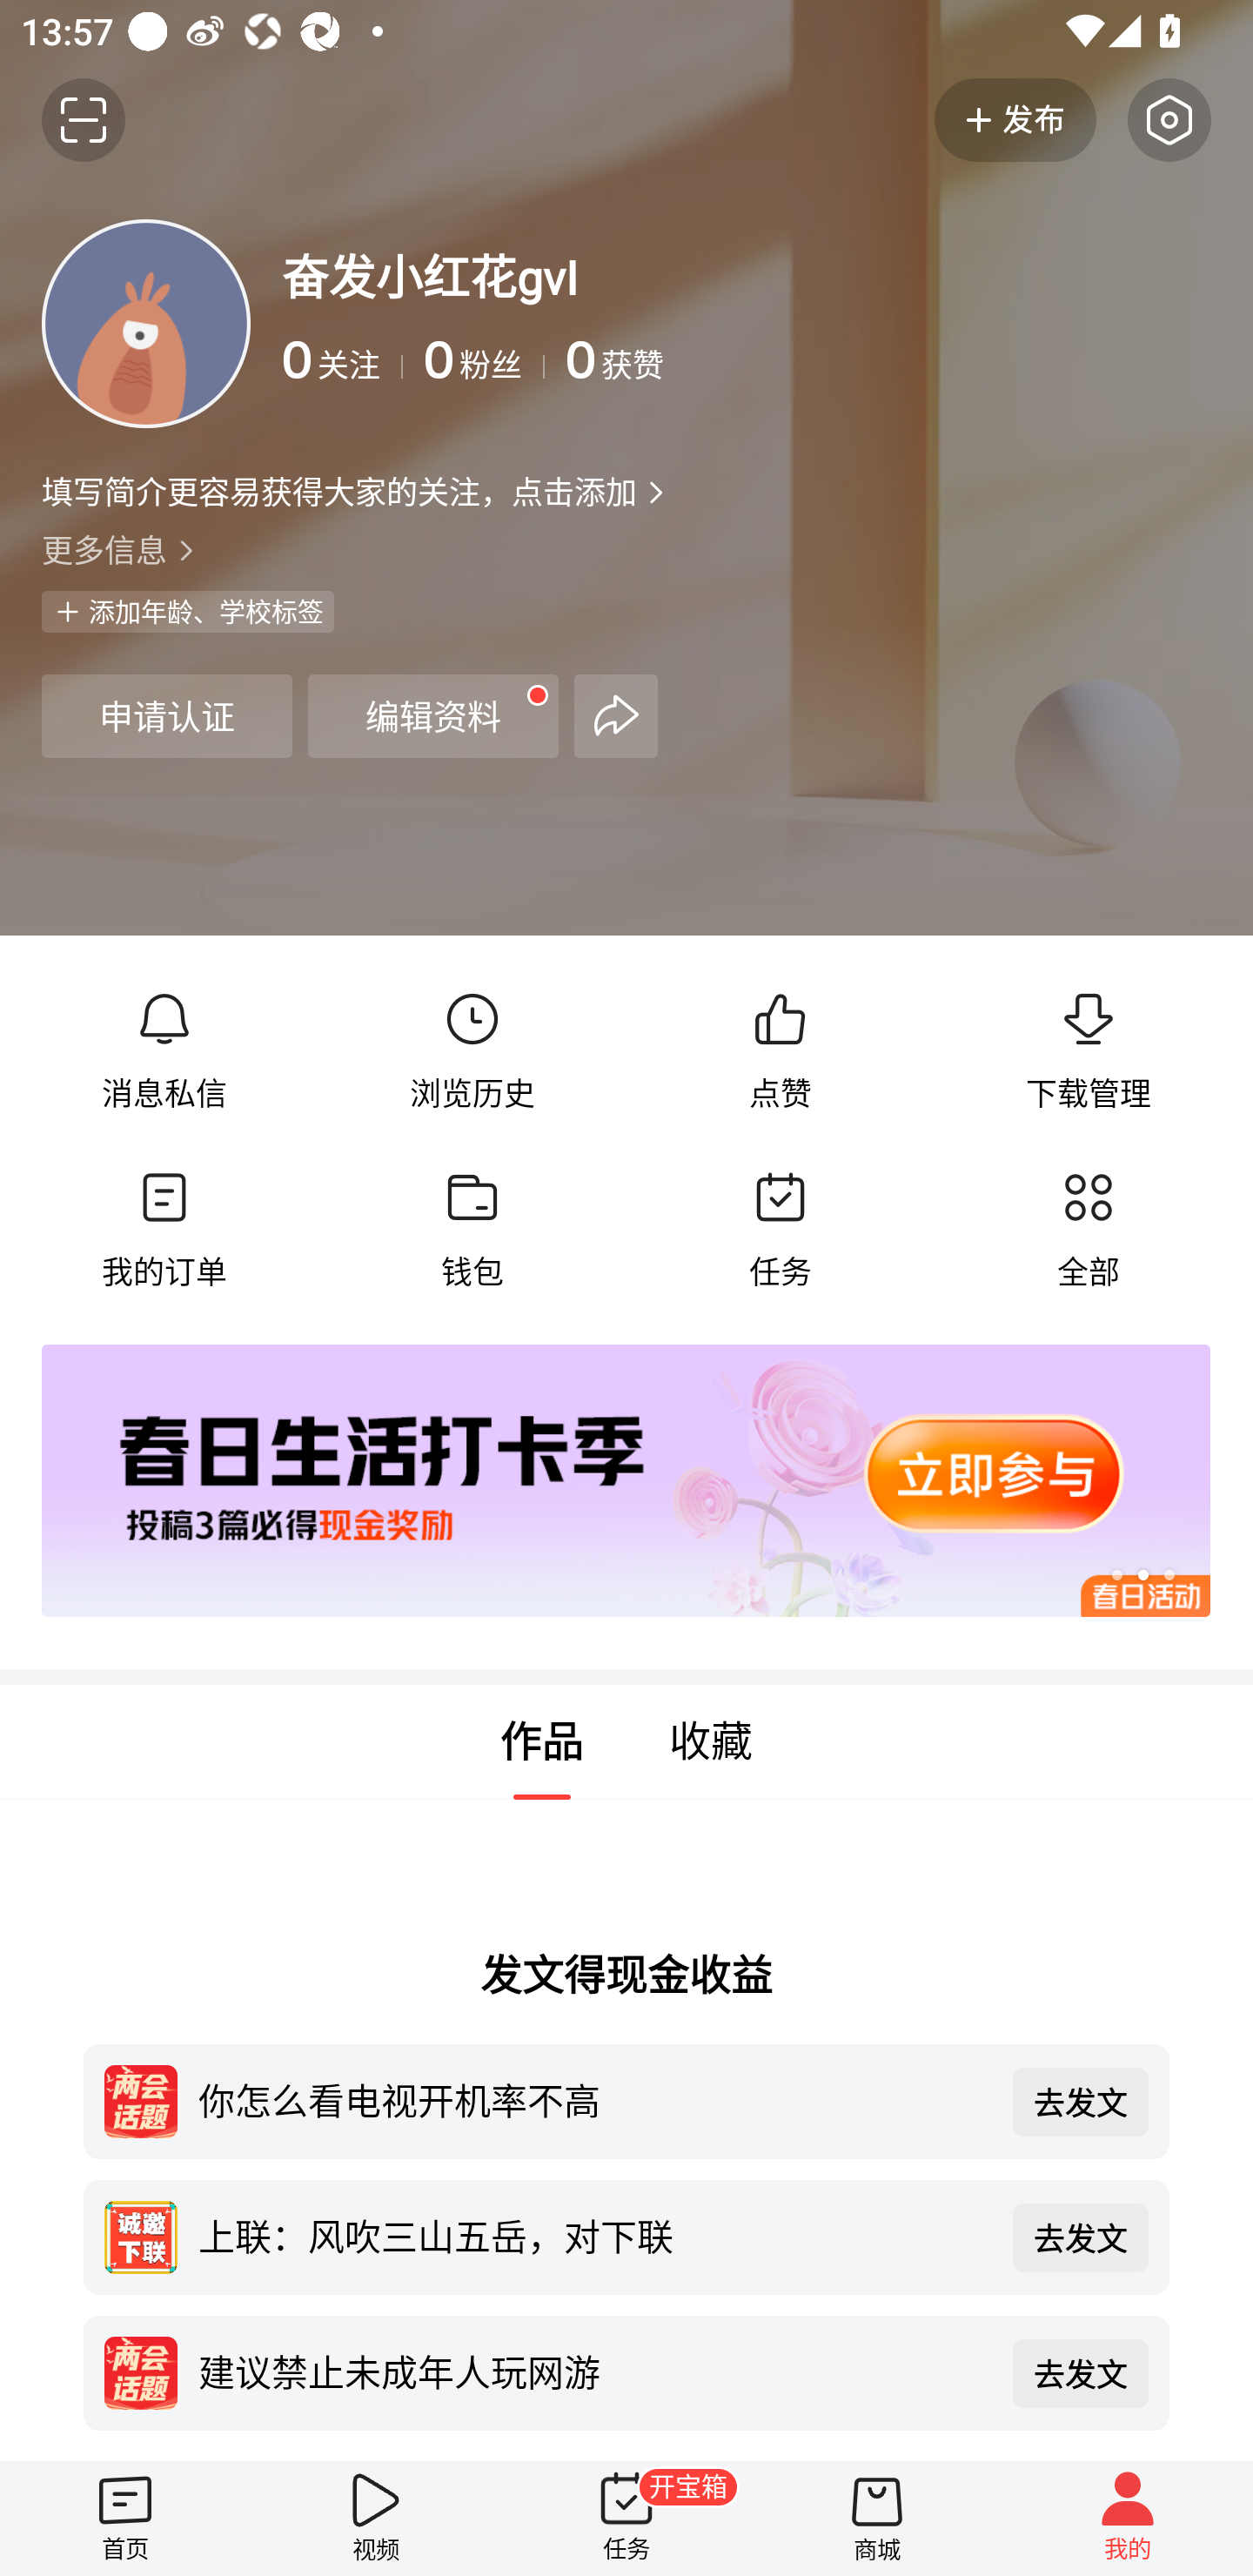  What do you see at coordinates (1081, 2373) in the screenshot?
I see `去发文` at bounding box center [1081, 2373].